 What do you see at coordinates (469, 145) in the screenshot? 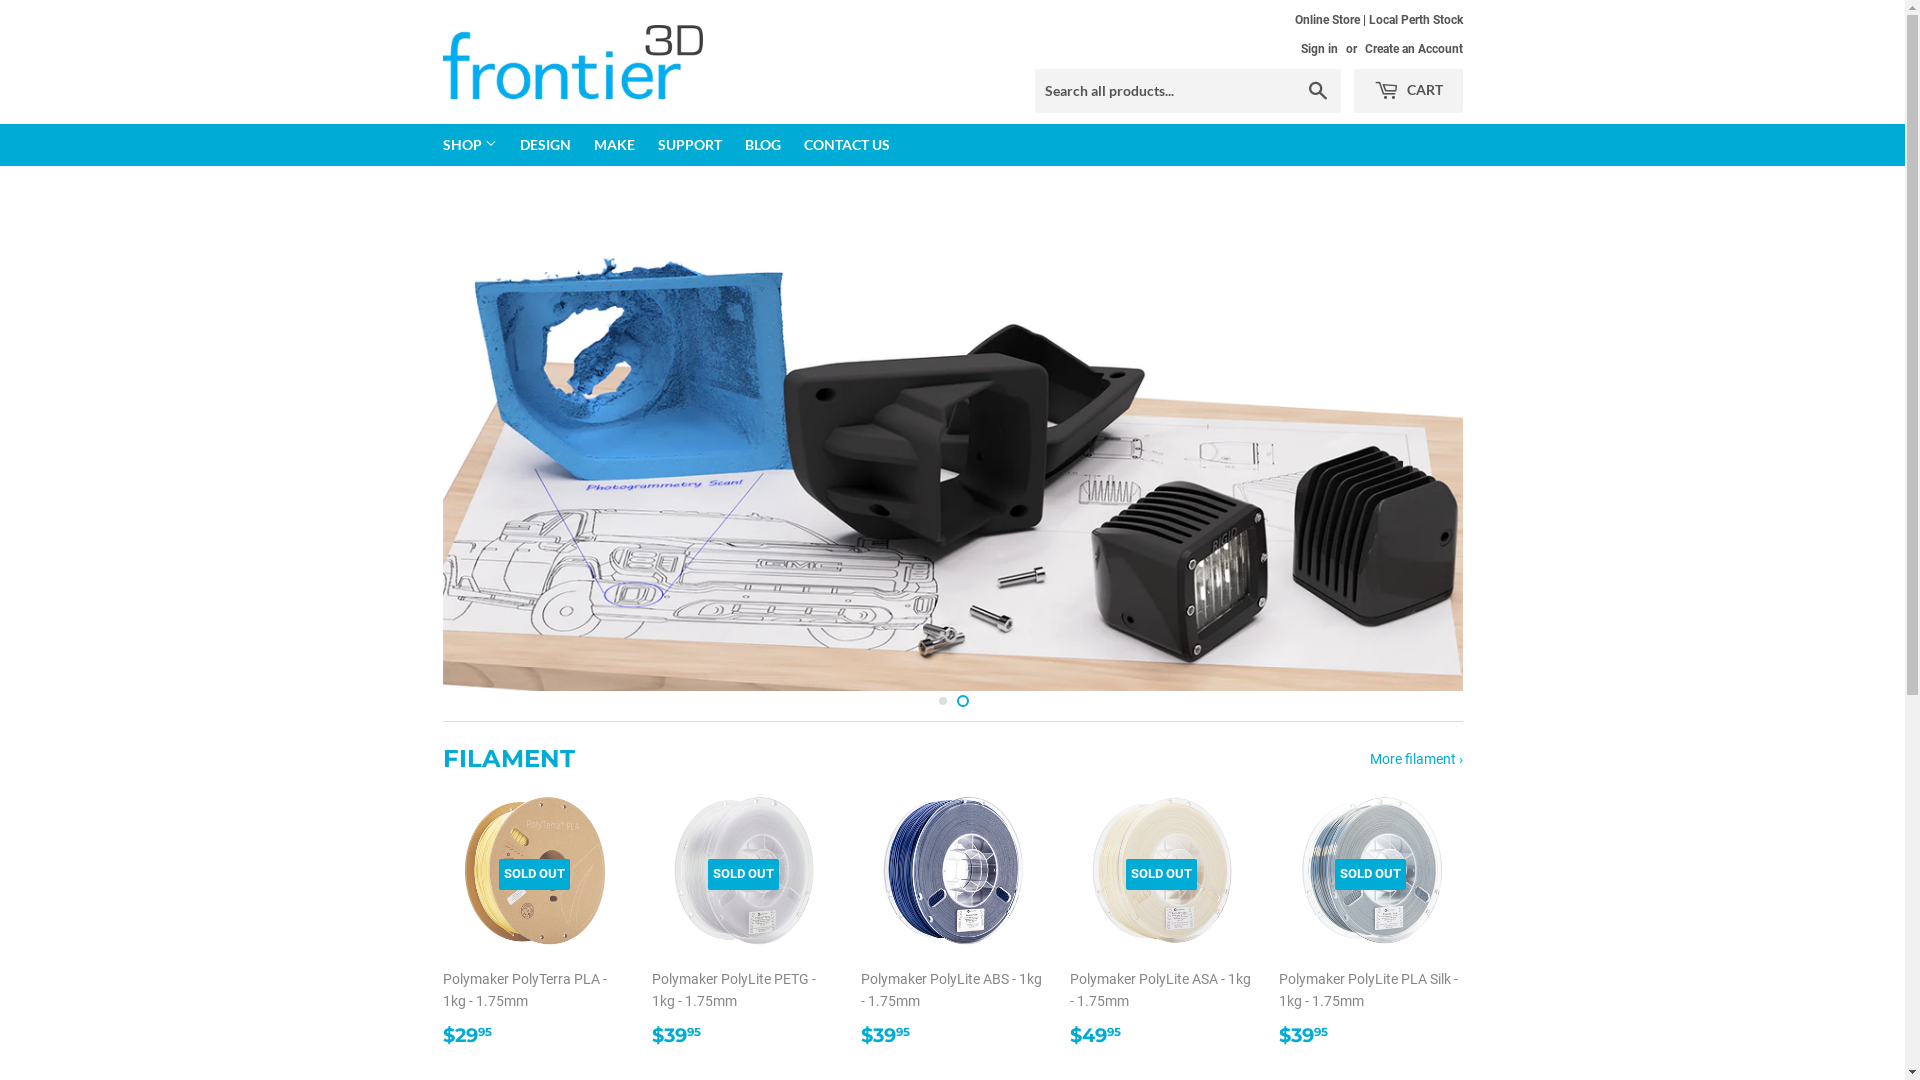
I see `SHOP` at bounding box center [469, 145].